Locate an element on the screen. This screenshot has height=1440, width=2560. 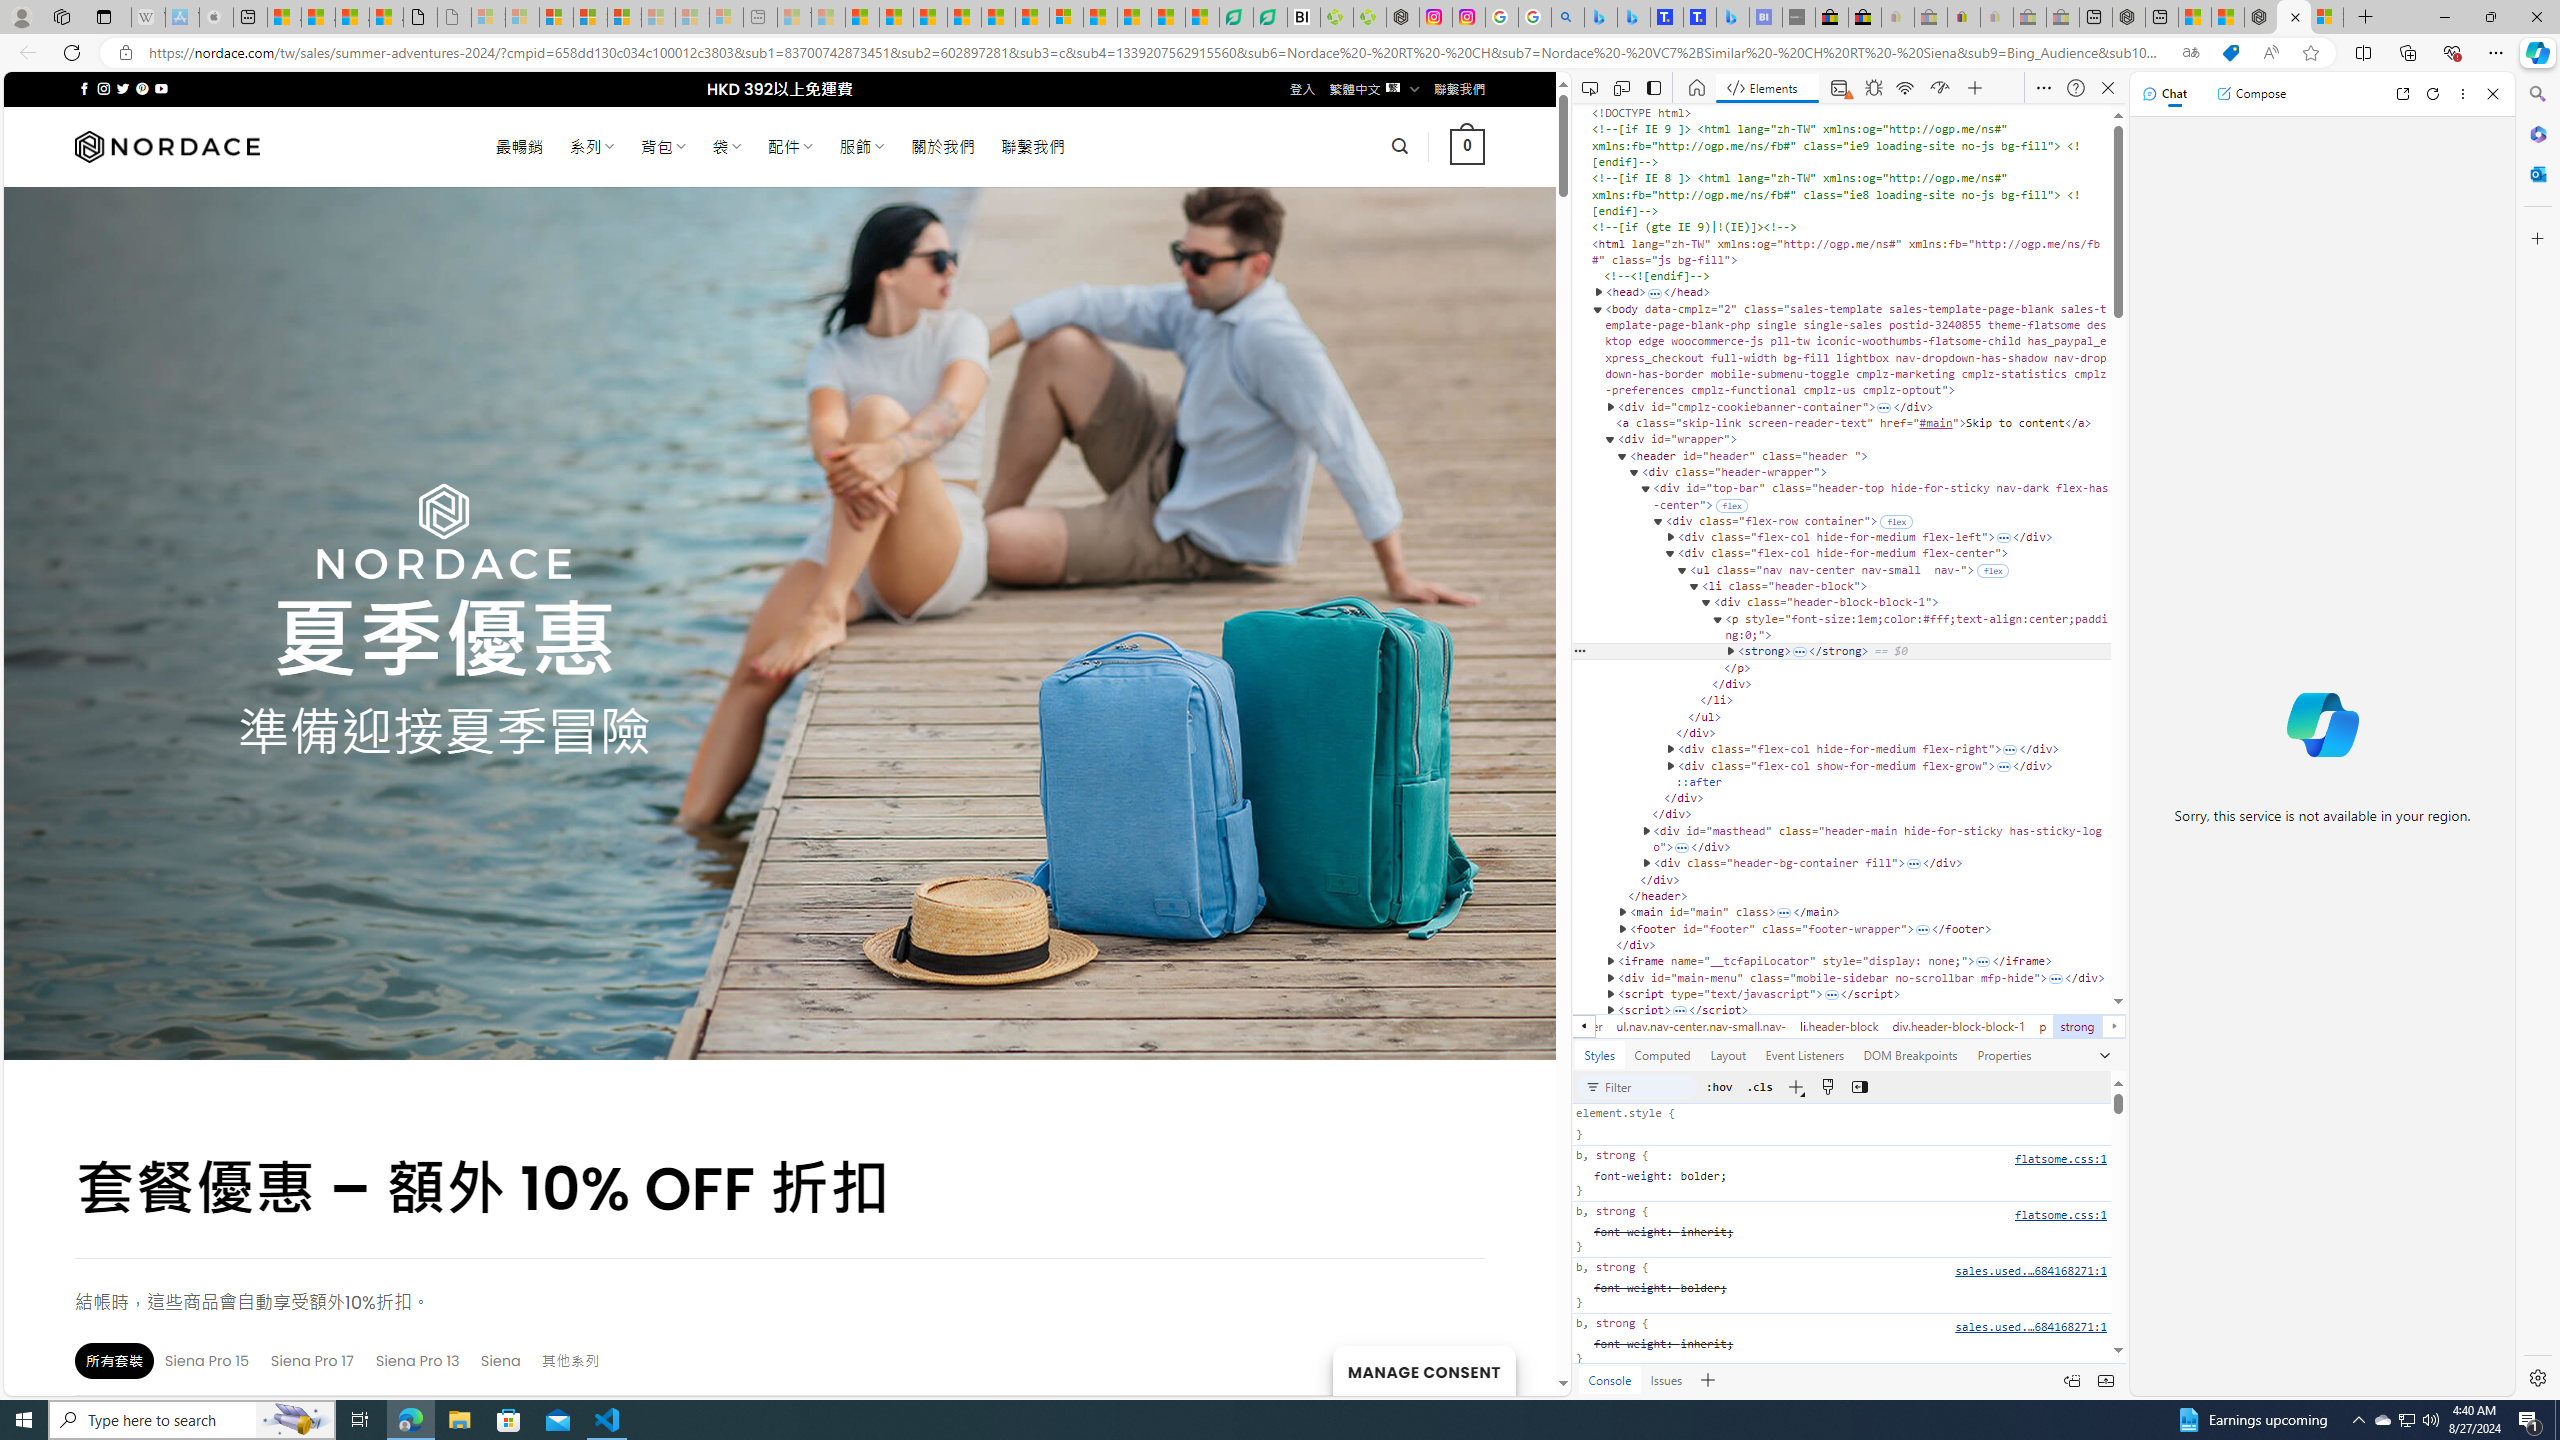
Sources is located at coordinates (1871, 88).